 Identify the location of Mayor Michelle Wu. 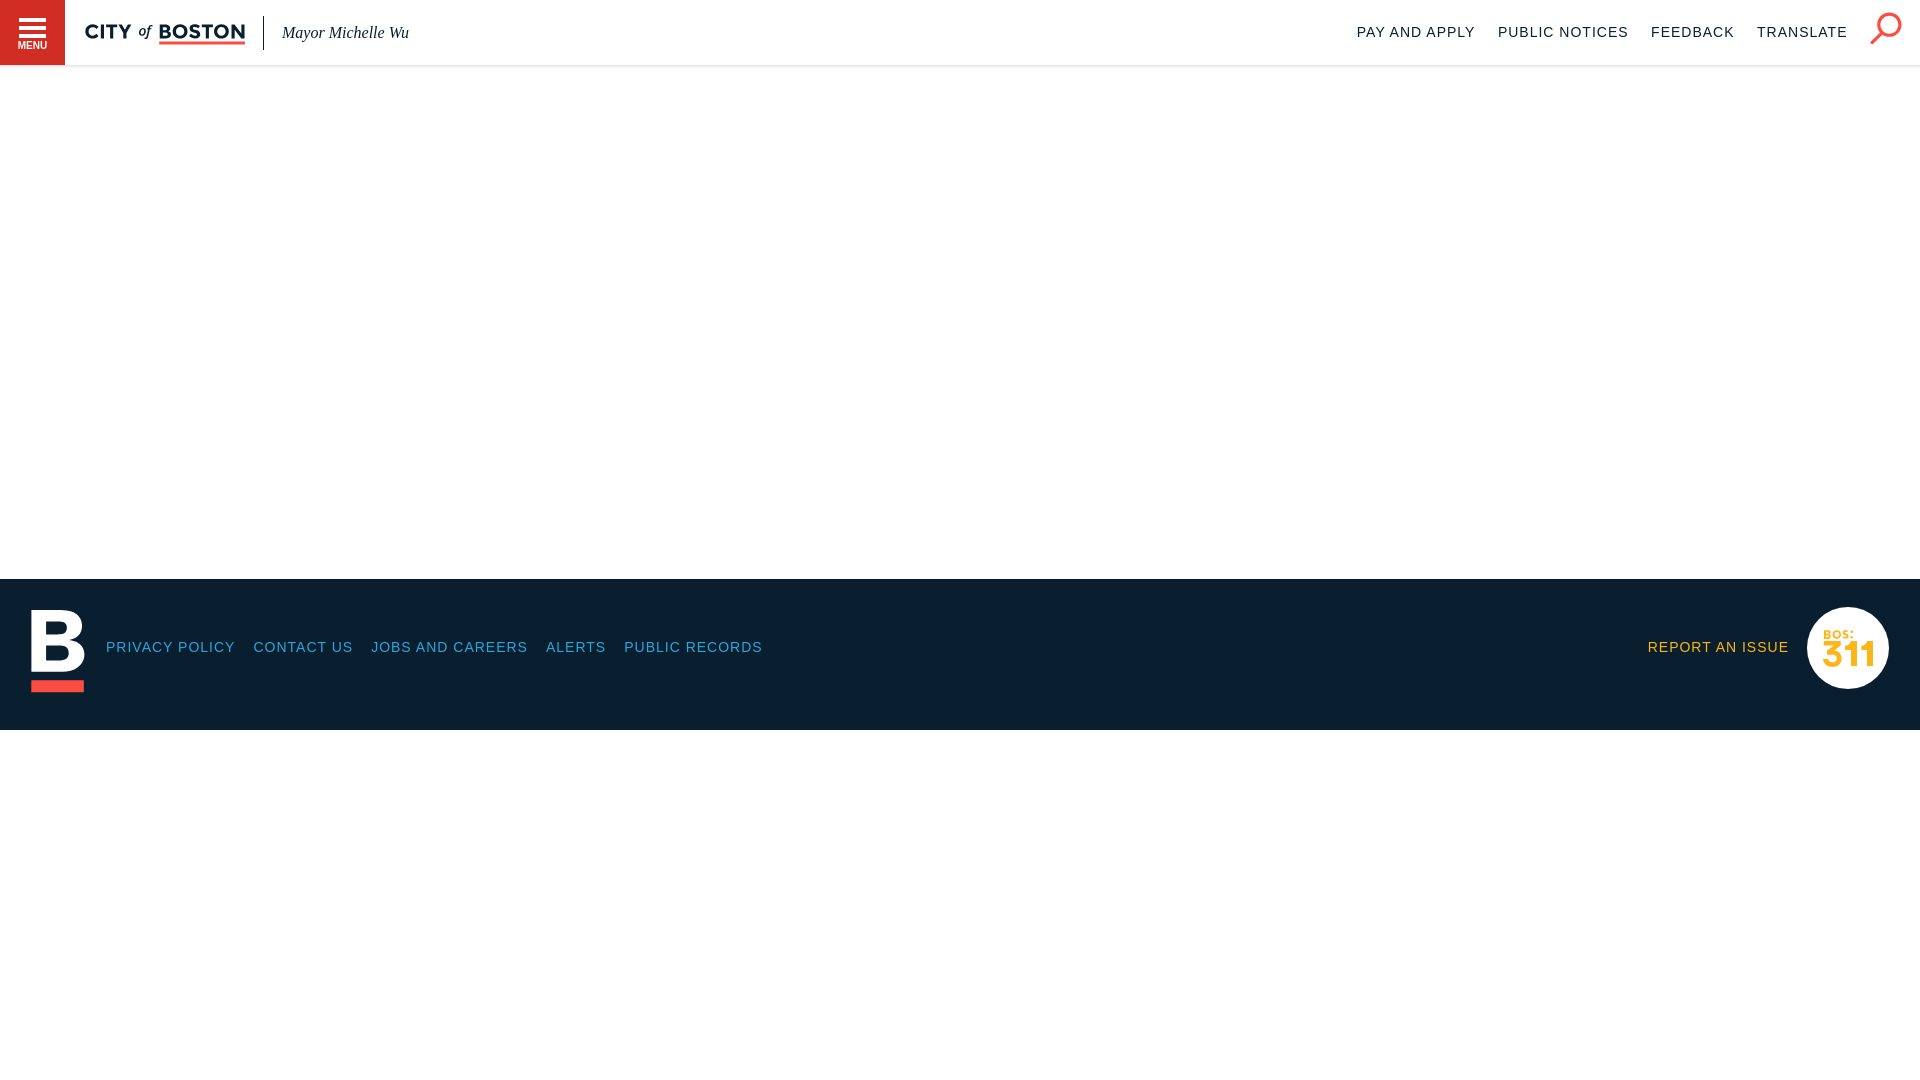
(345, 32).